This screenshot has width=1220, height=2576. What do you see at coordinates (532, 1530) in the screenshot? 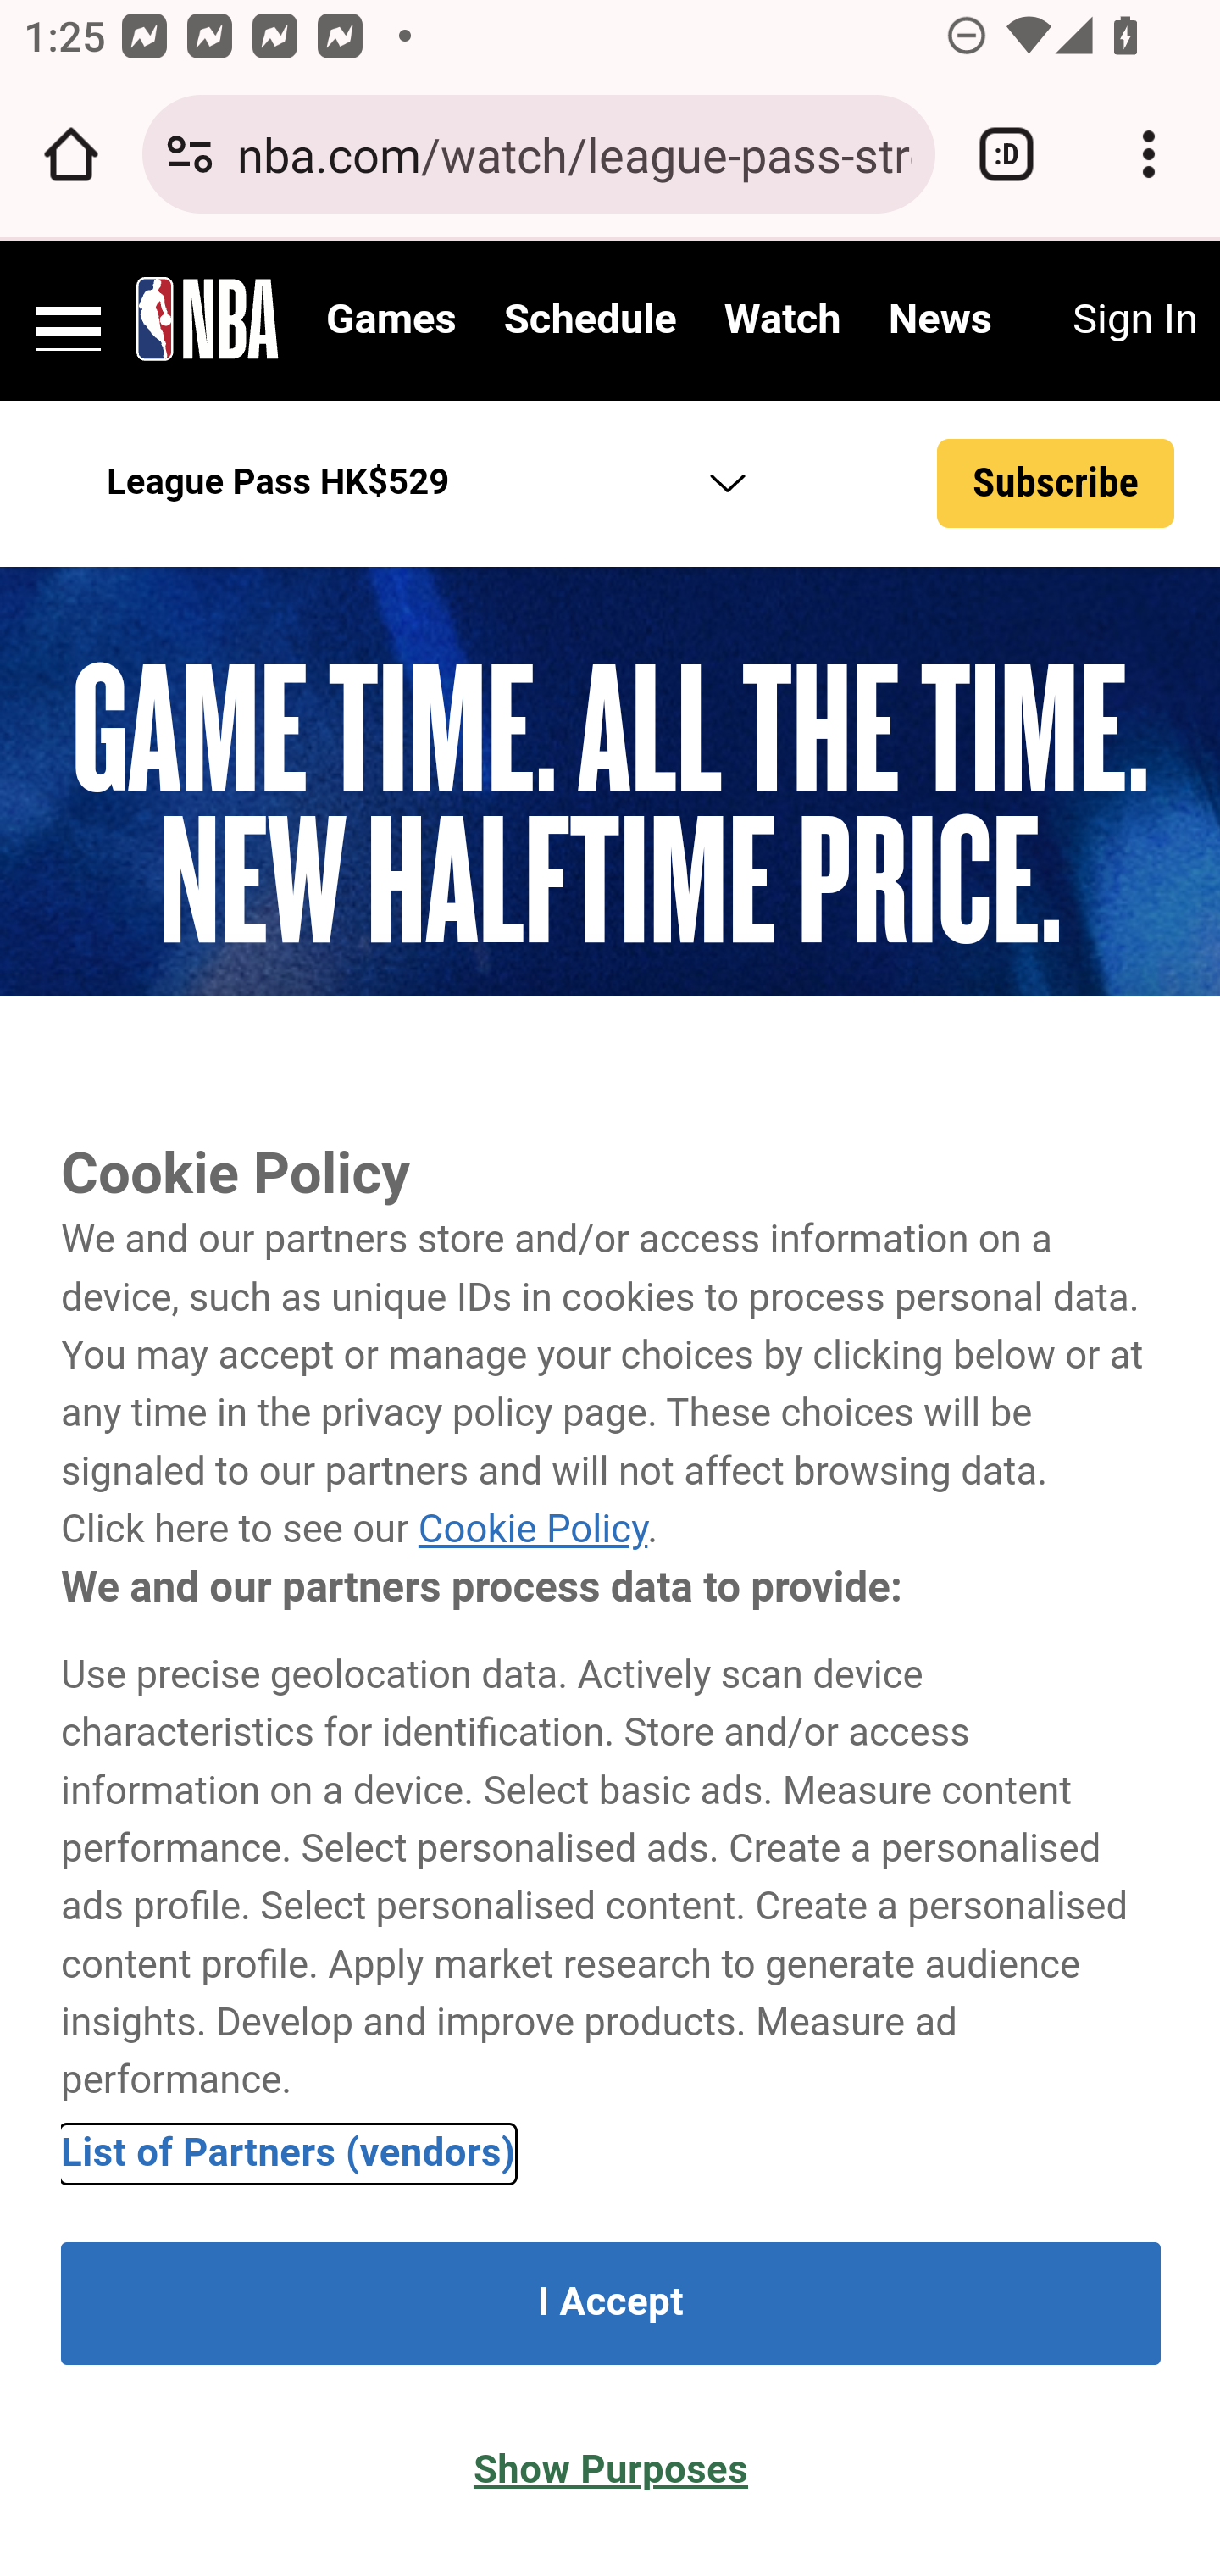
I see `Cookie Policy` at bounding box center [532, 1530].